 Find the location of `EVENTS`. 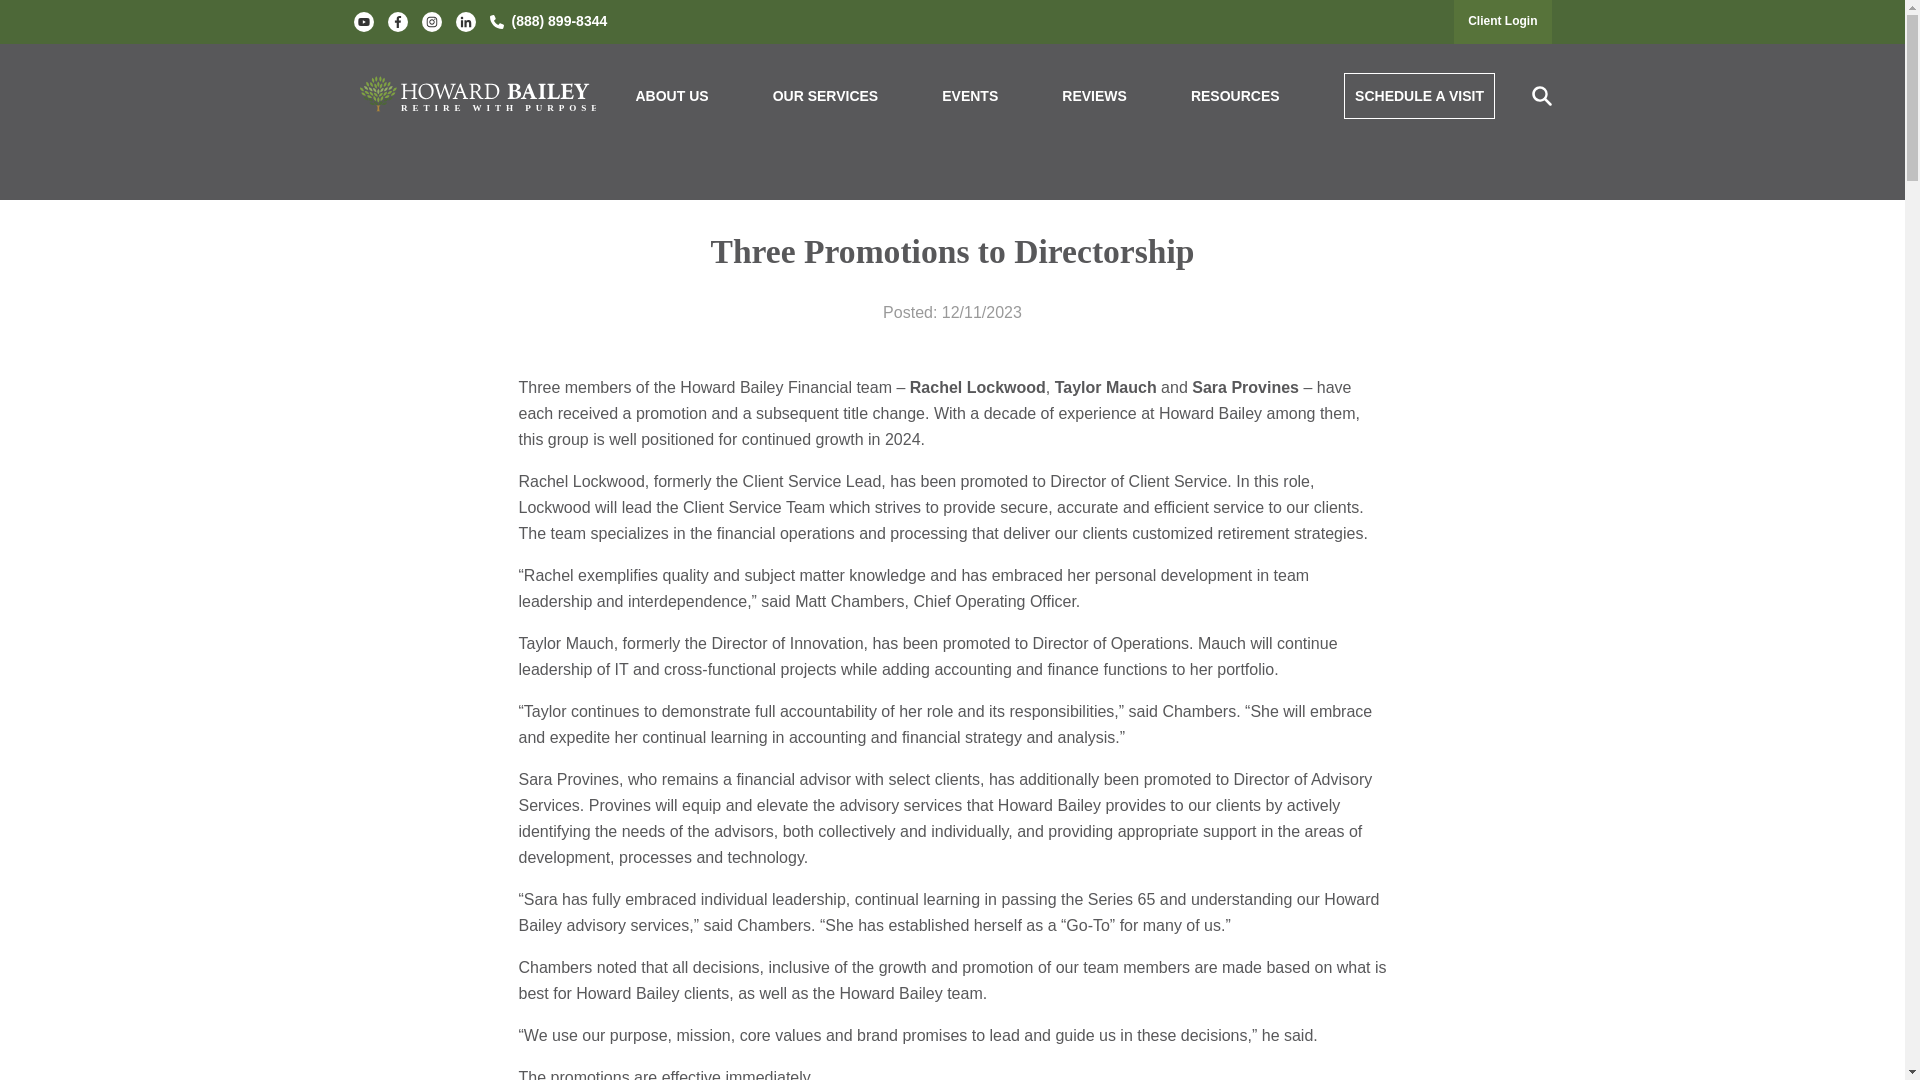

EVENTS is located at coordinates (970, 96).